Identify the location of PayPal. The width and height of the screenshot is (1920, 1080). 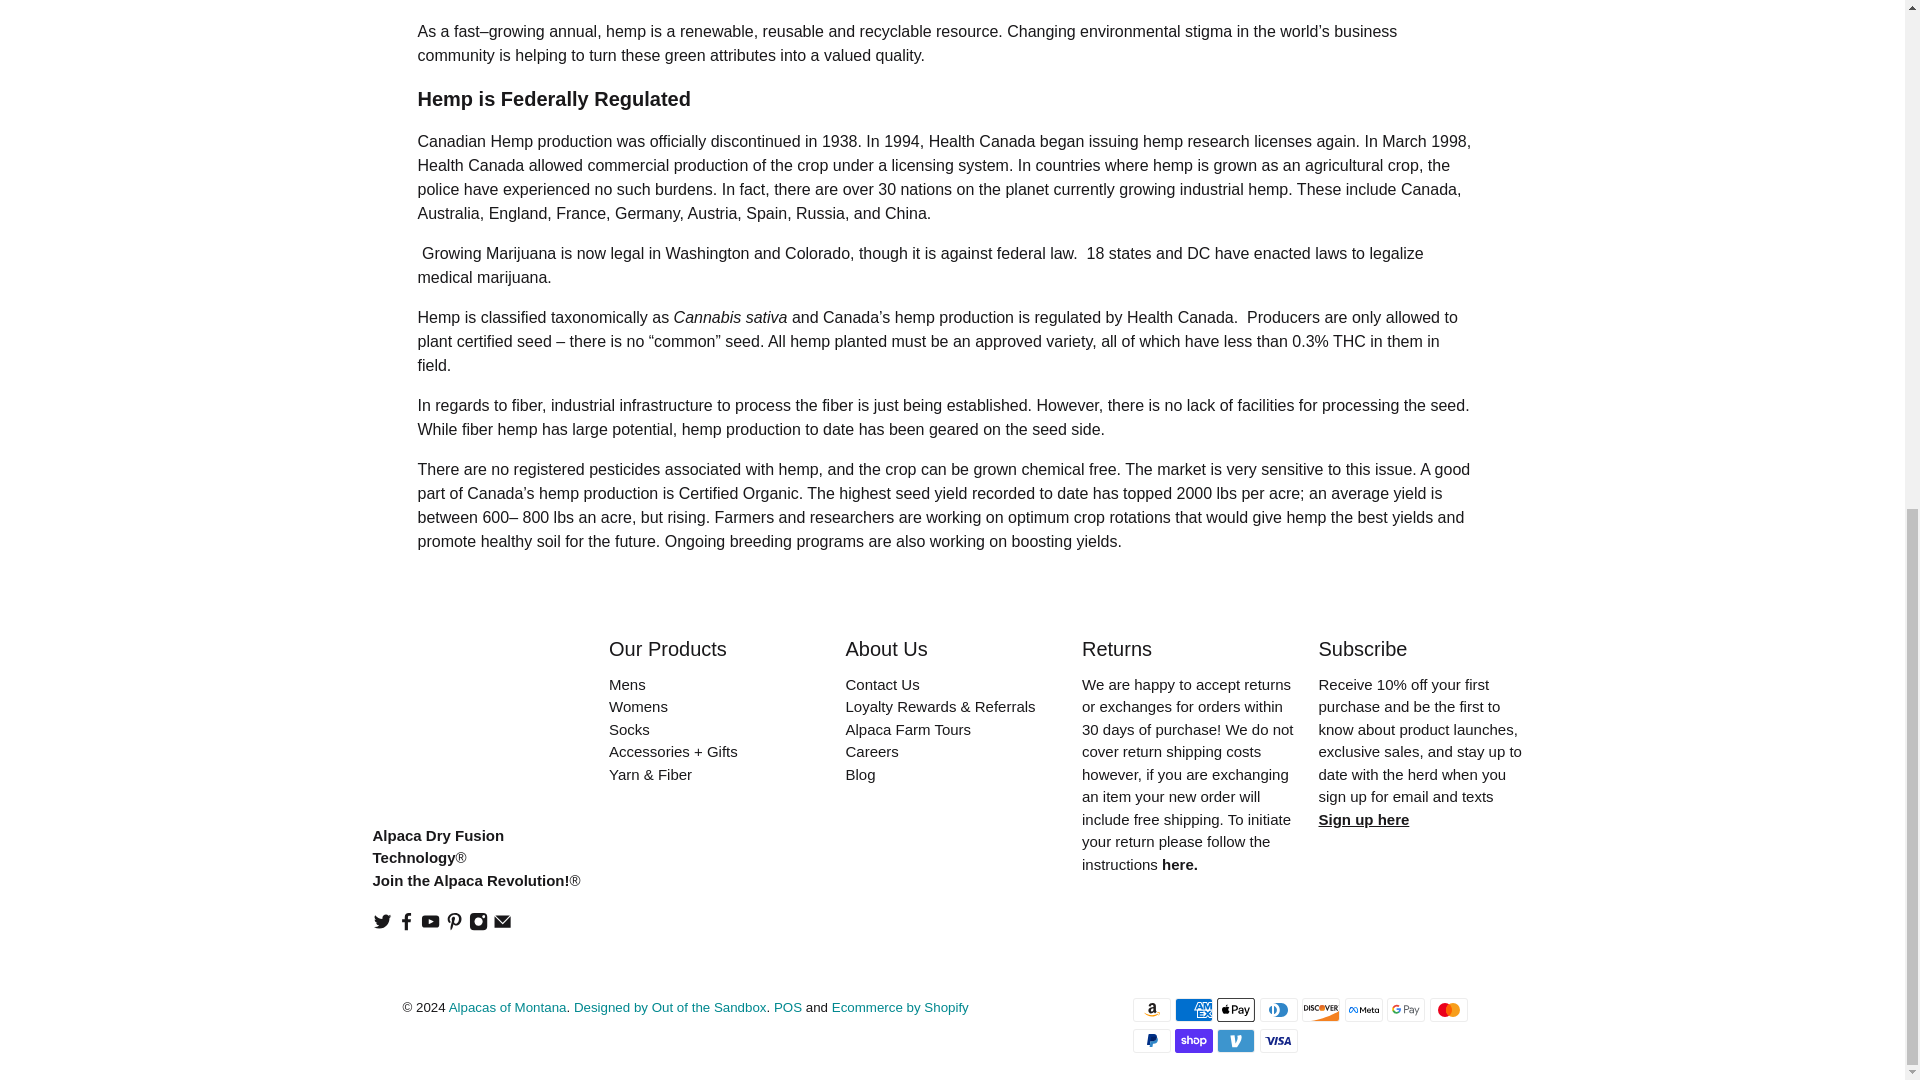
(1150, 1041).